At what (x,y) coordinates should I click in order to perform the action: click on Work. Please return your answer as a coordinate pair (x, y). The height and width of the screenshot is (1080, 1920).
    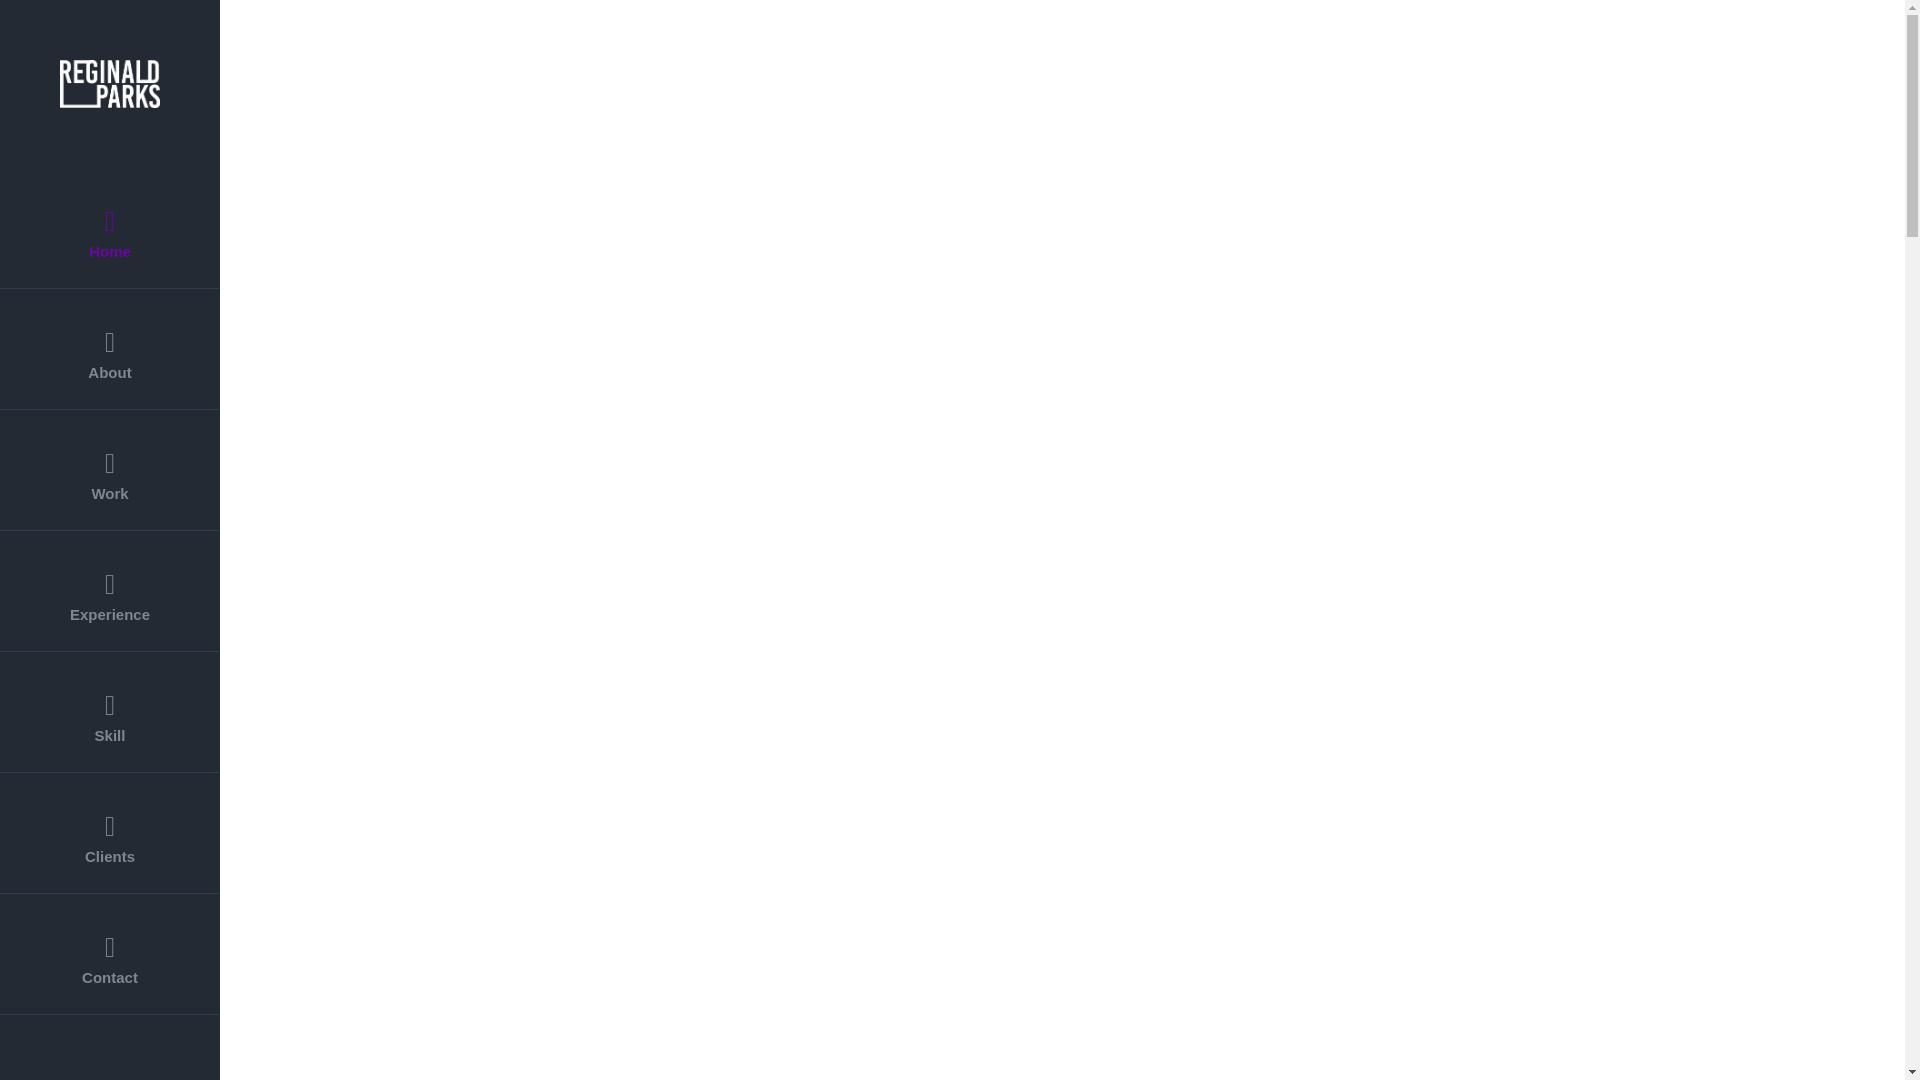
    Looking at the image, I should click on (110, 470).